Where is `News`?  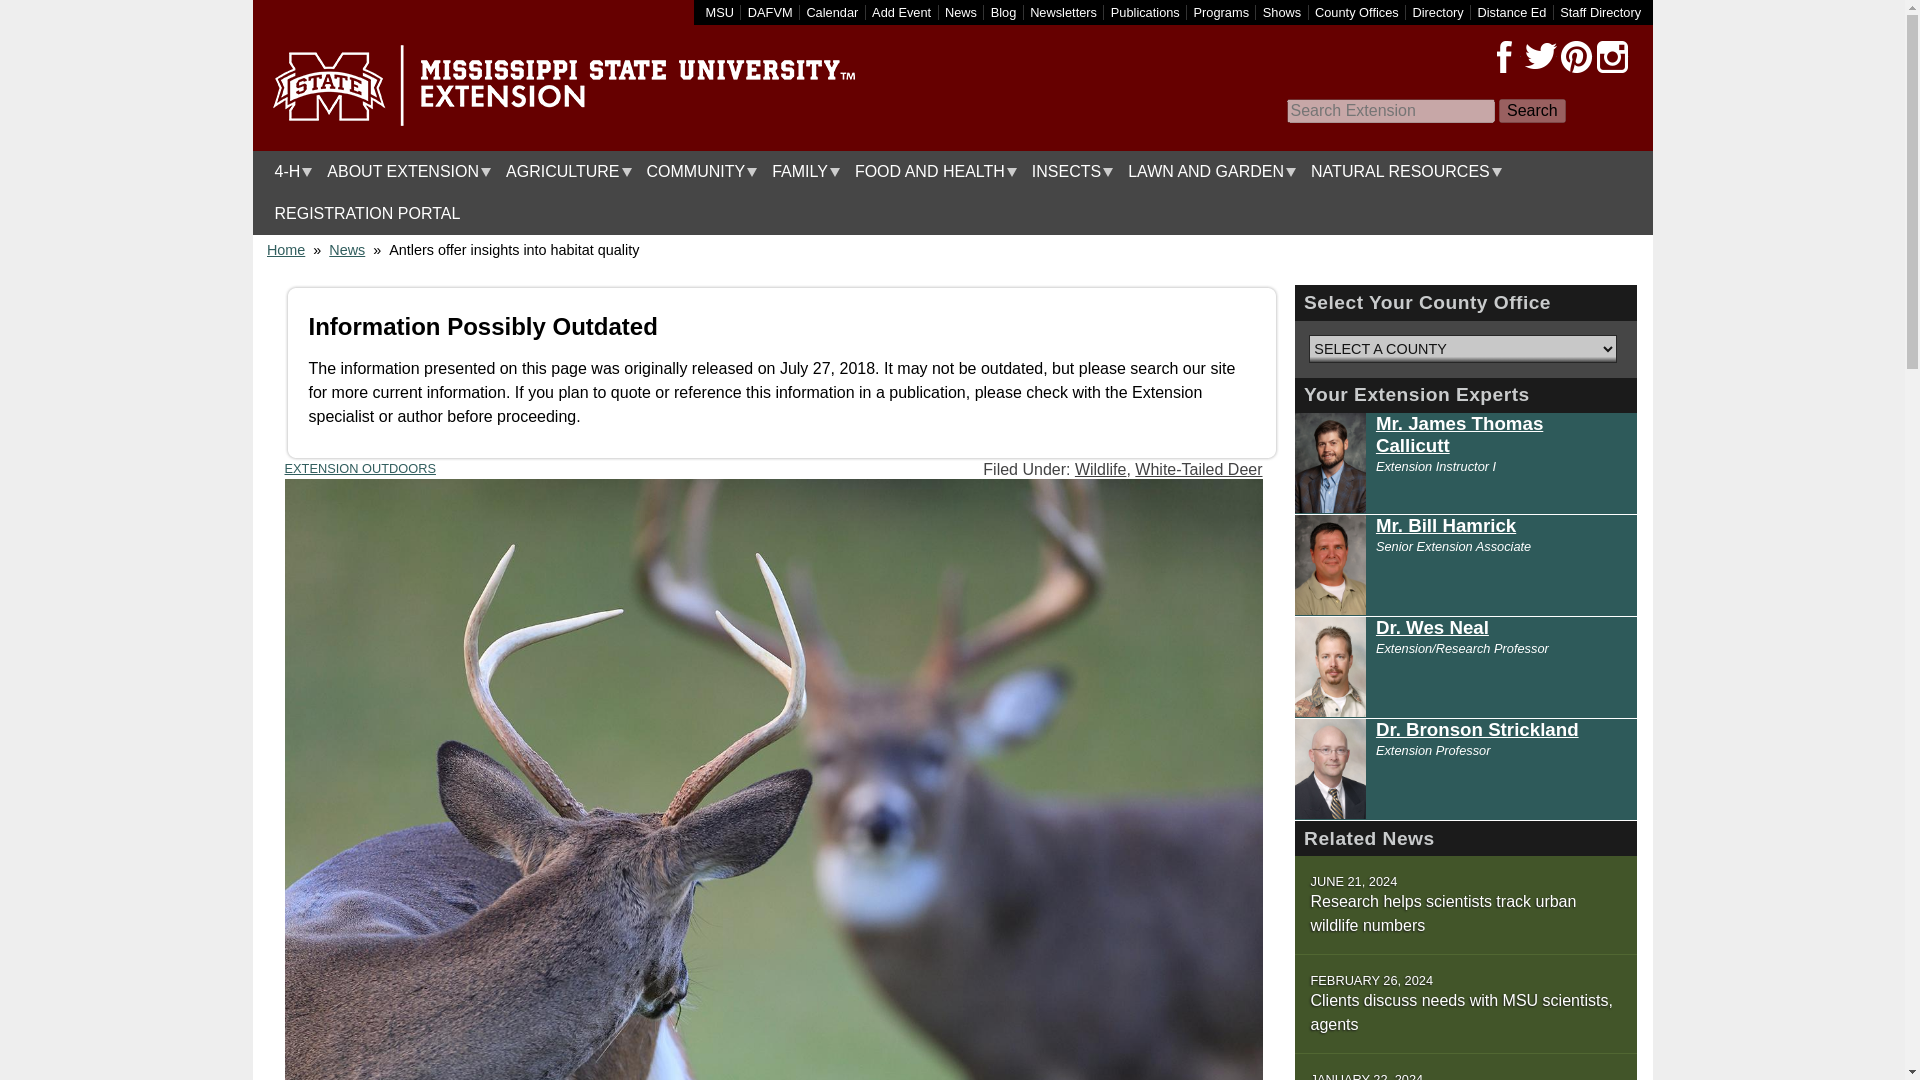
News is located at coordinates (960, 12).